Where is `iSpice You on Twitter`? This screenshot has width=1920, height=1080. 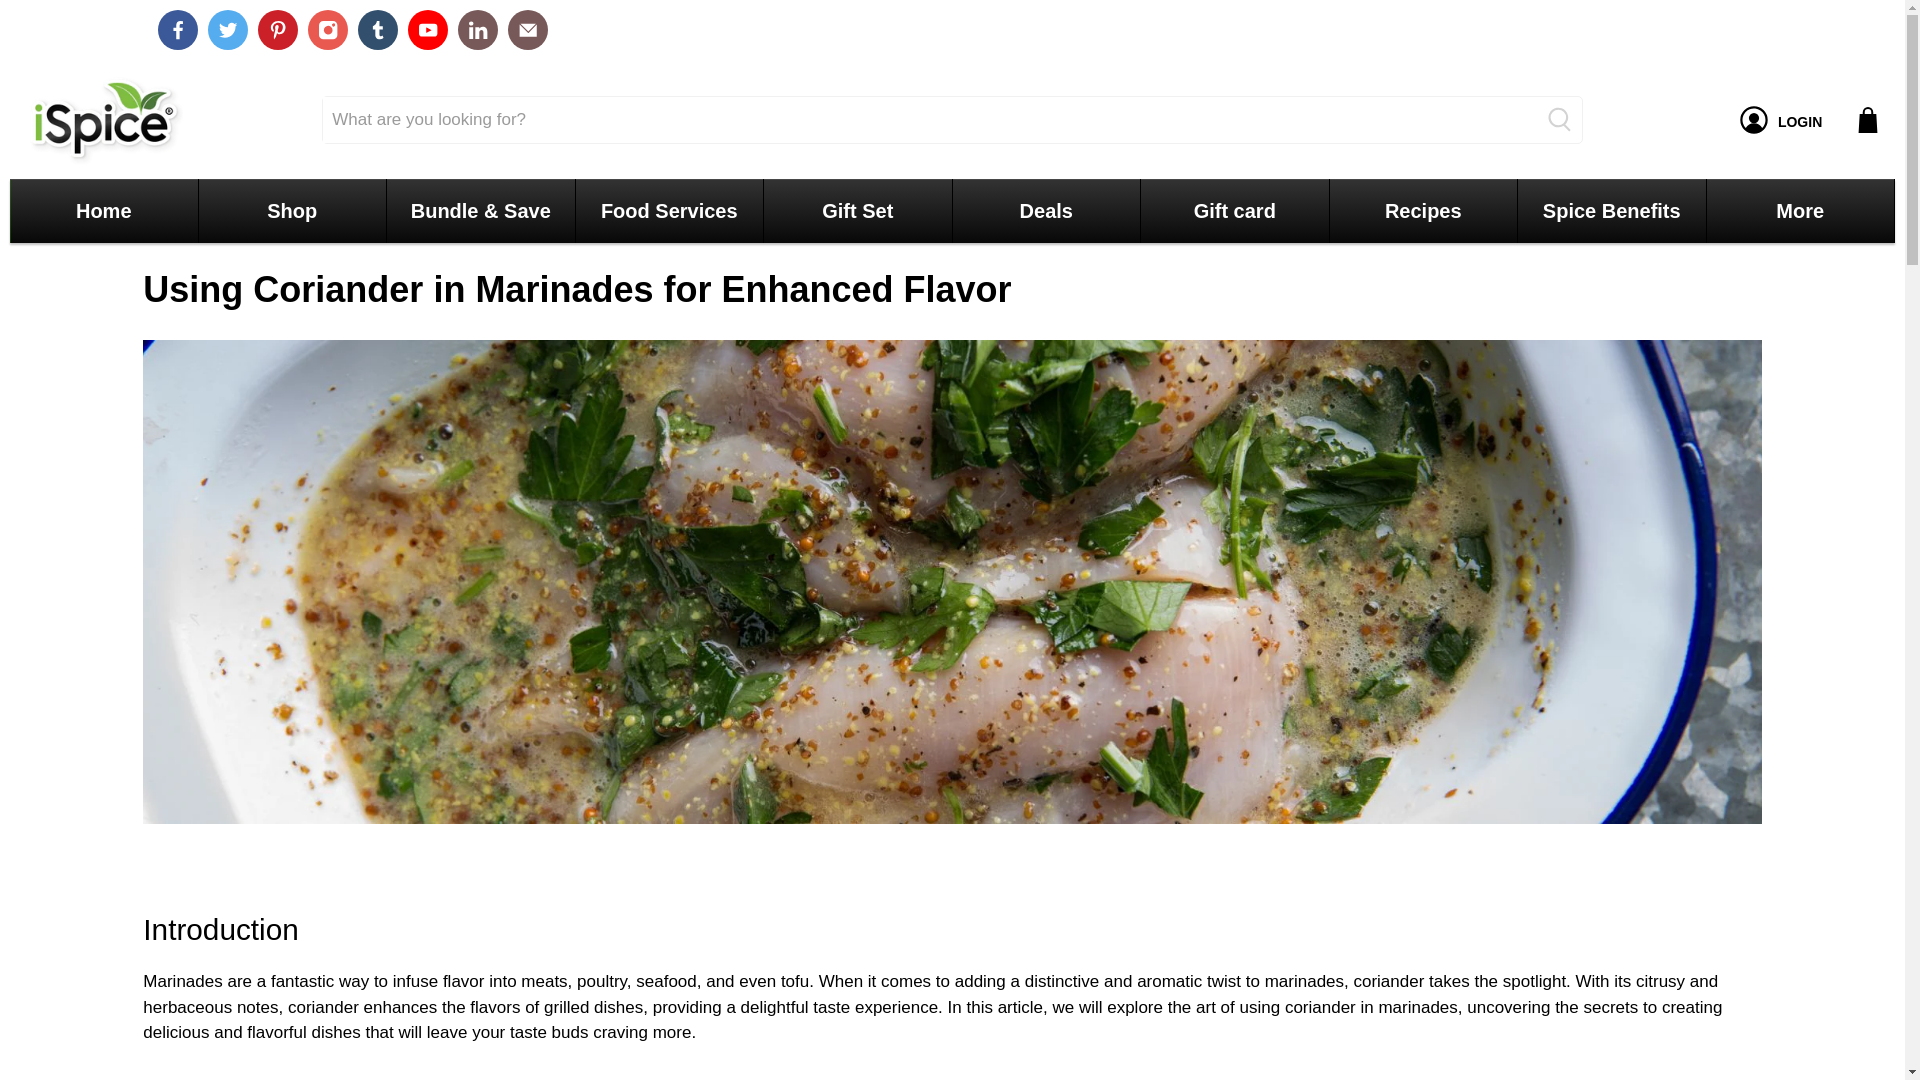
iSpice You on Twitter is located at coordinates (227, 29).